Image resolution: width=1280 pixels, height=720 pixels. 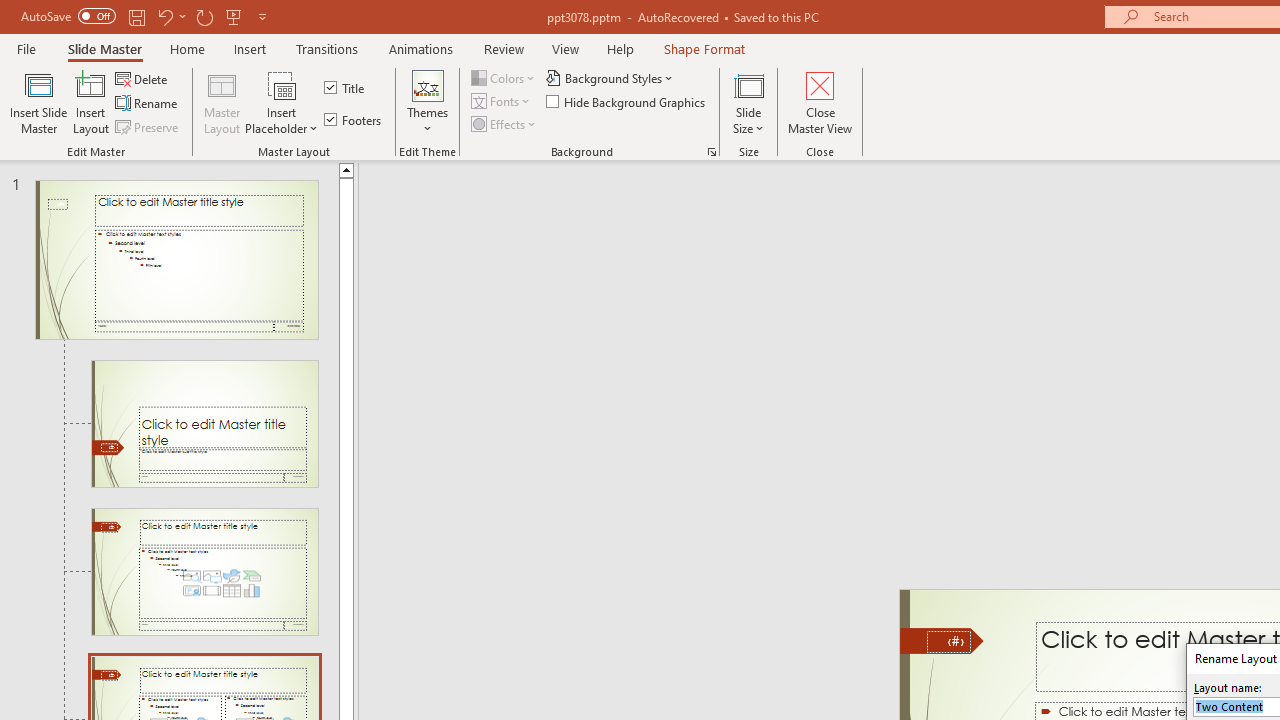 What do you see at coordinates (204, 572) in the screenshot?
I see `Slide Title and Content Layout: used by no slides` at bounding box center [204, 572].